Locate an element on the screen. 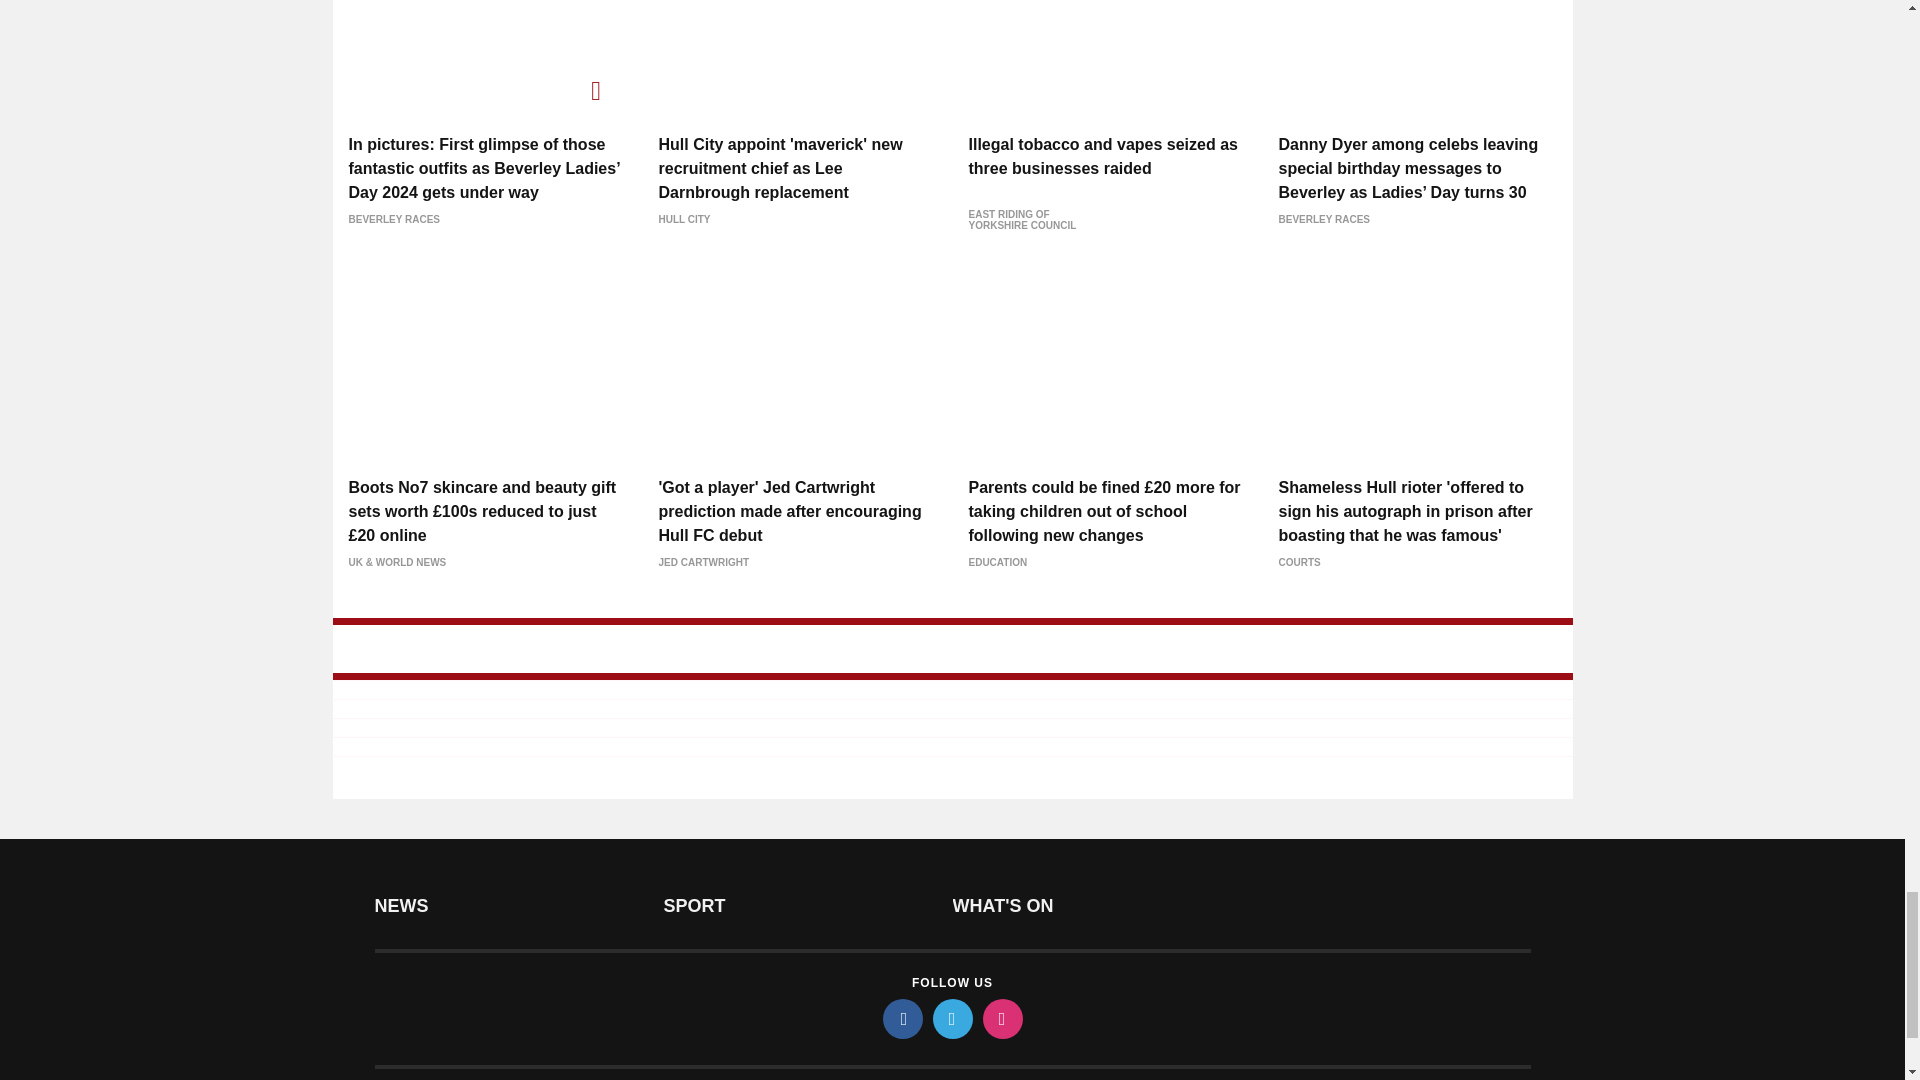 Image resolution: width=1920 pixels, height=1080 pixels. twitter is located at coordinates (951, 1018).